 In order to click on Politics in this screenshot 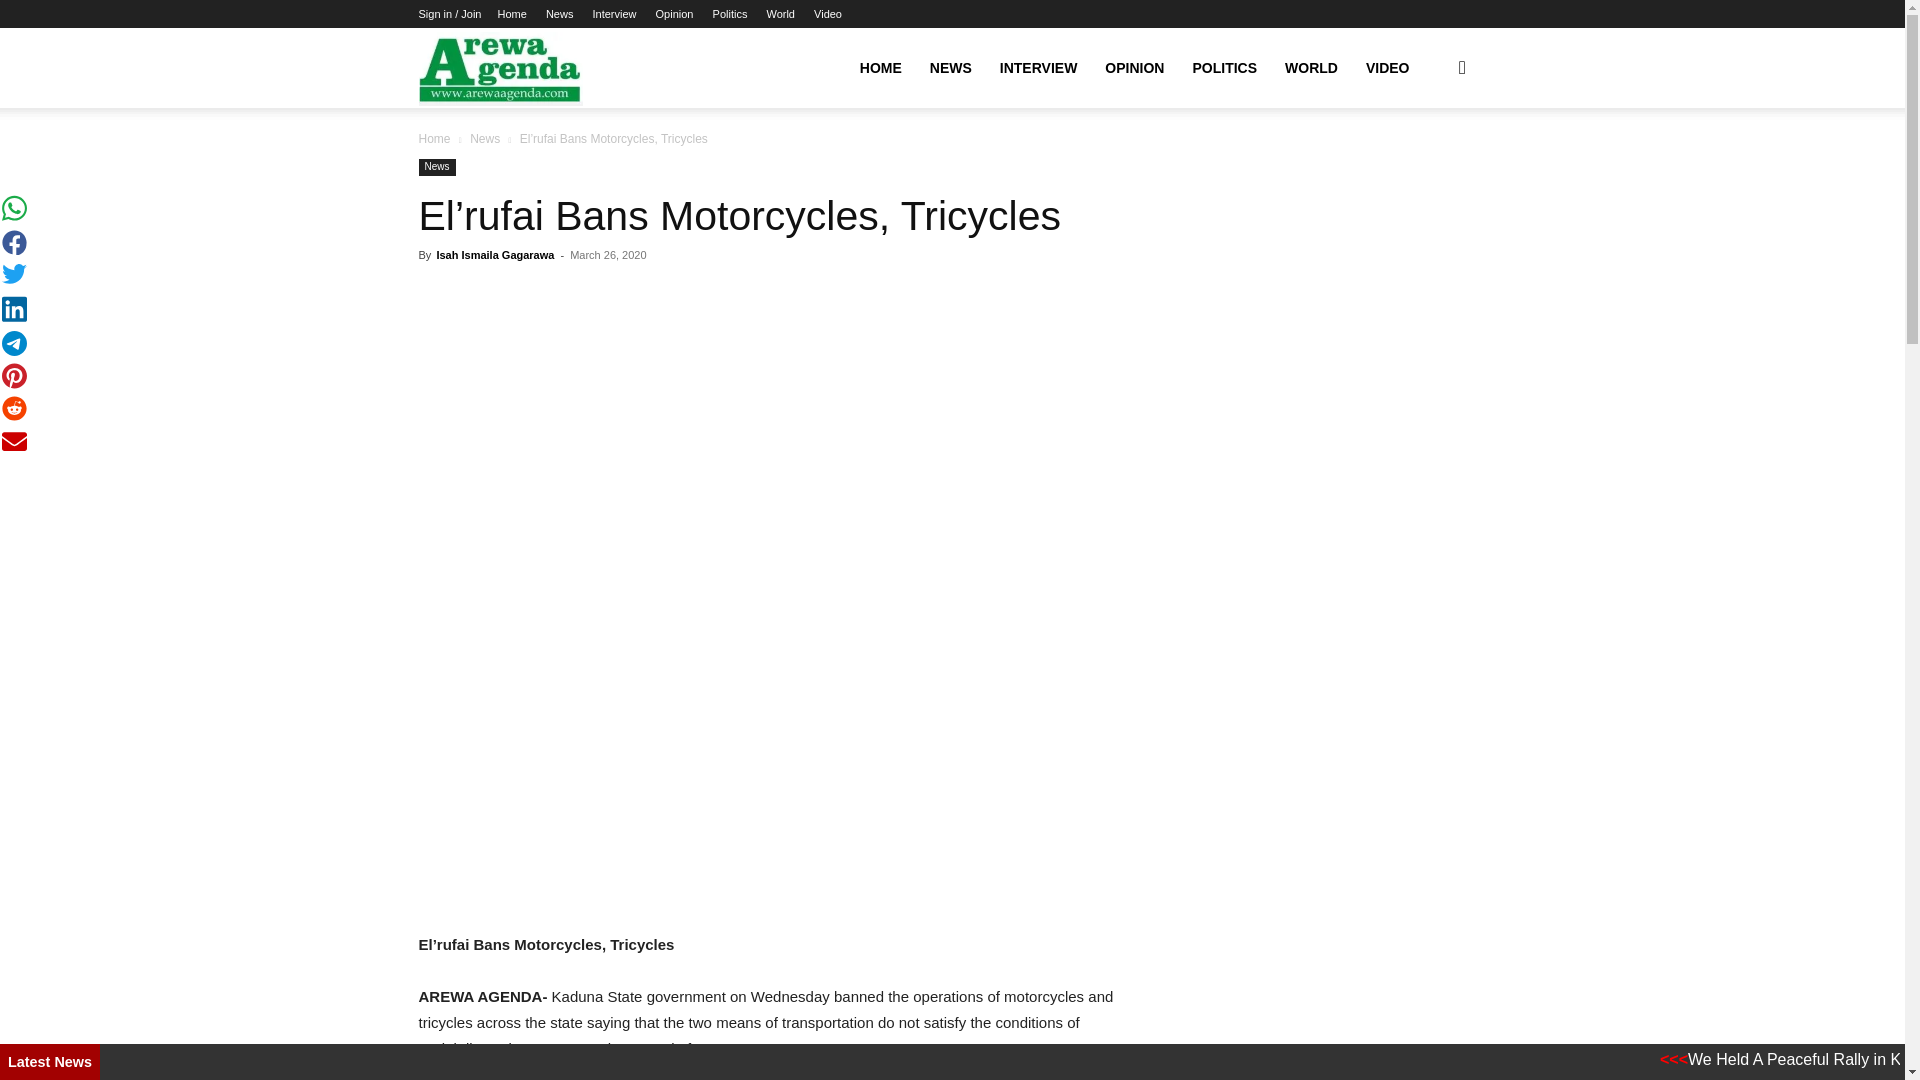, I will do `click(730, 14)`.